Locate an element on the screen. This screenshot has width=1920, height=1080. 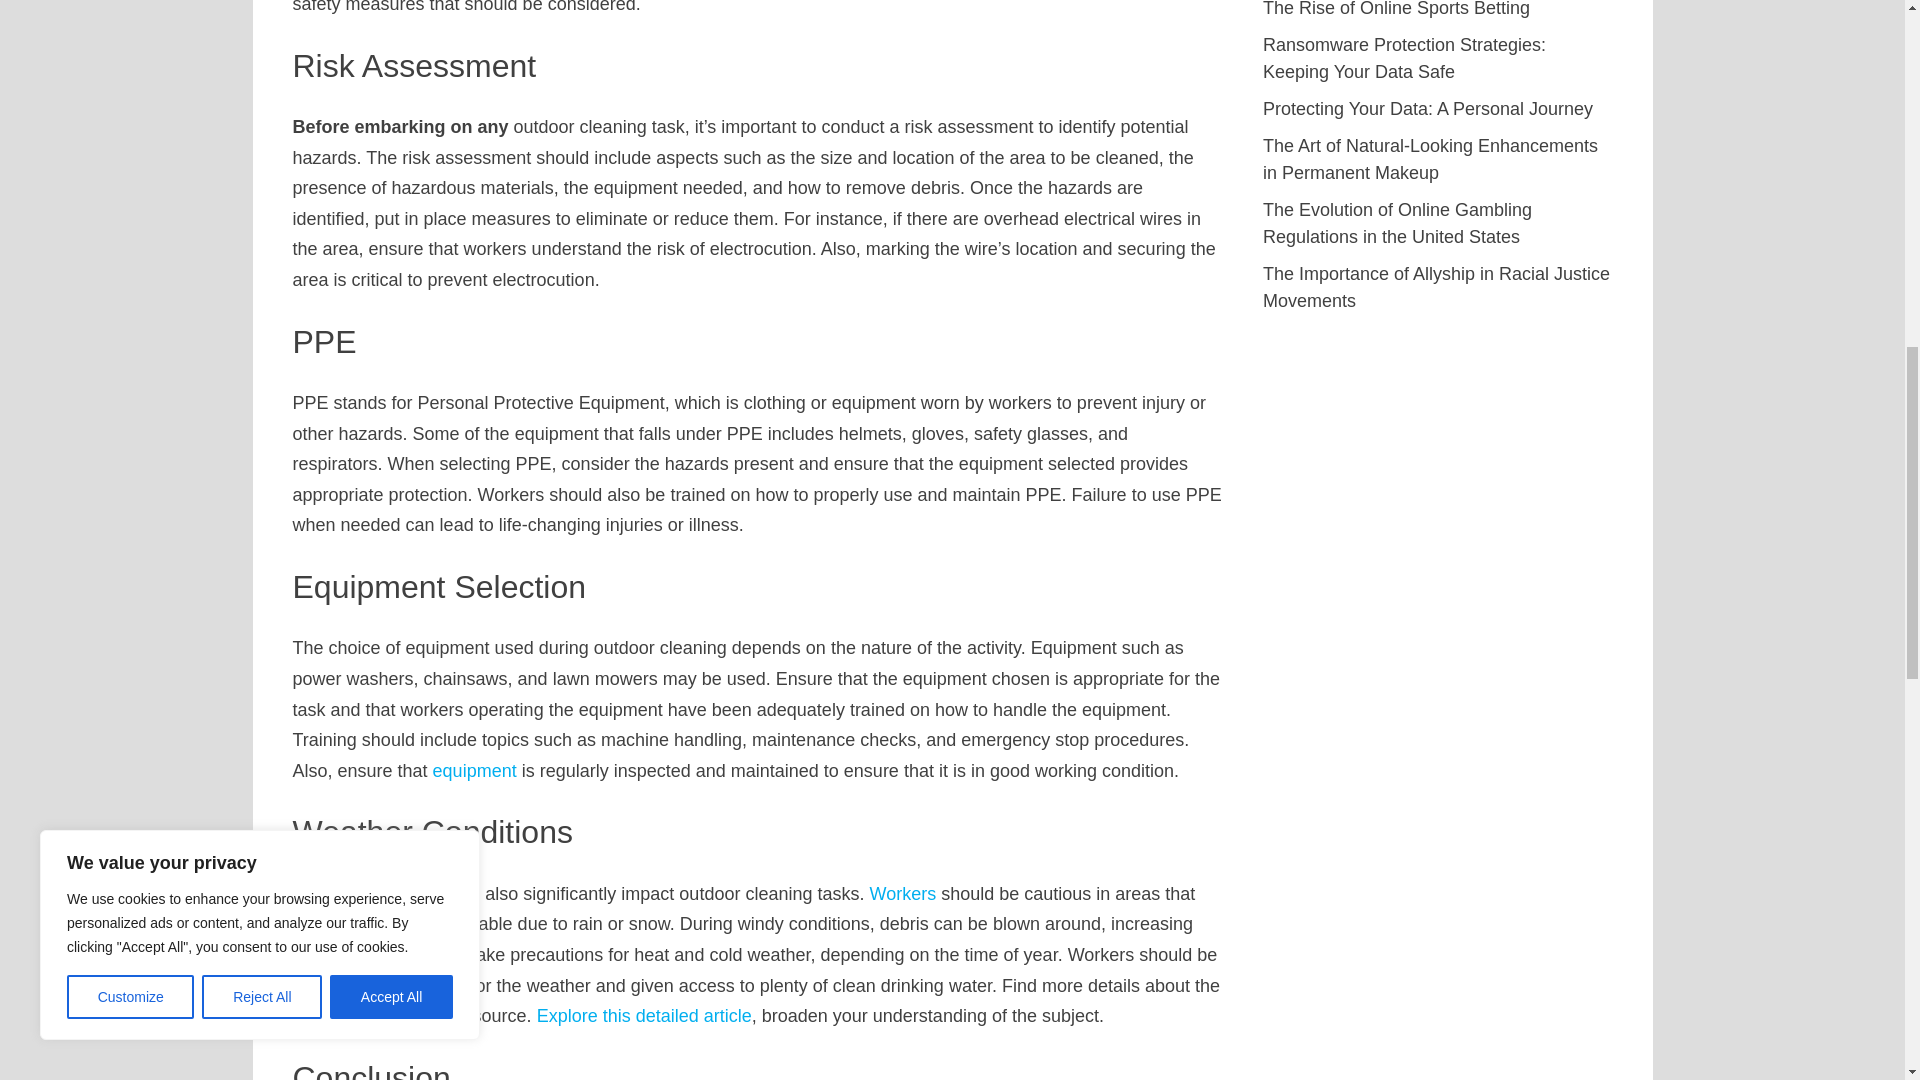
Workers is located at coordinates (902, 894).